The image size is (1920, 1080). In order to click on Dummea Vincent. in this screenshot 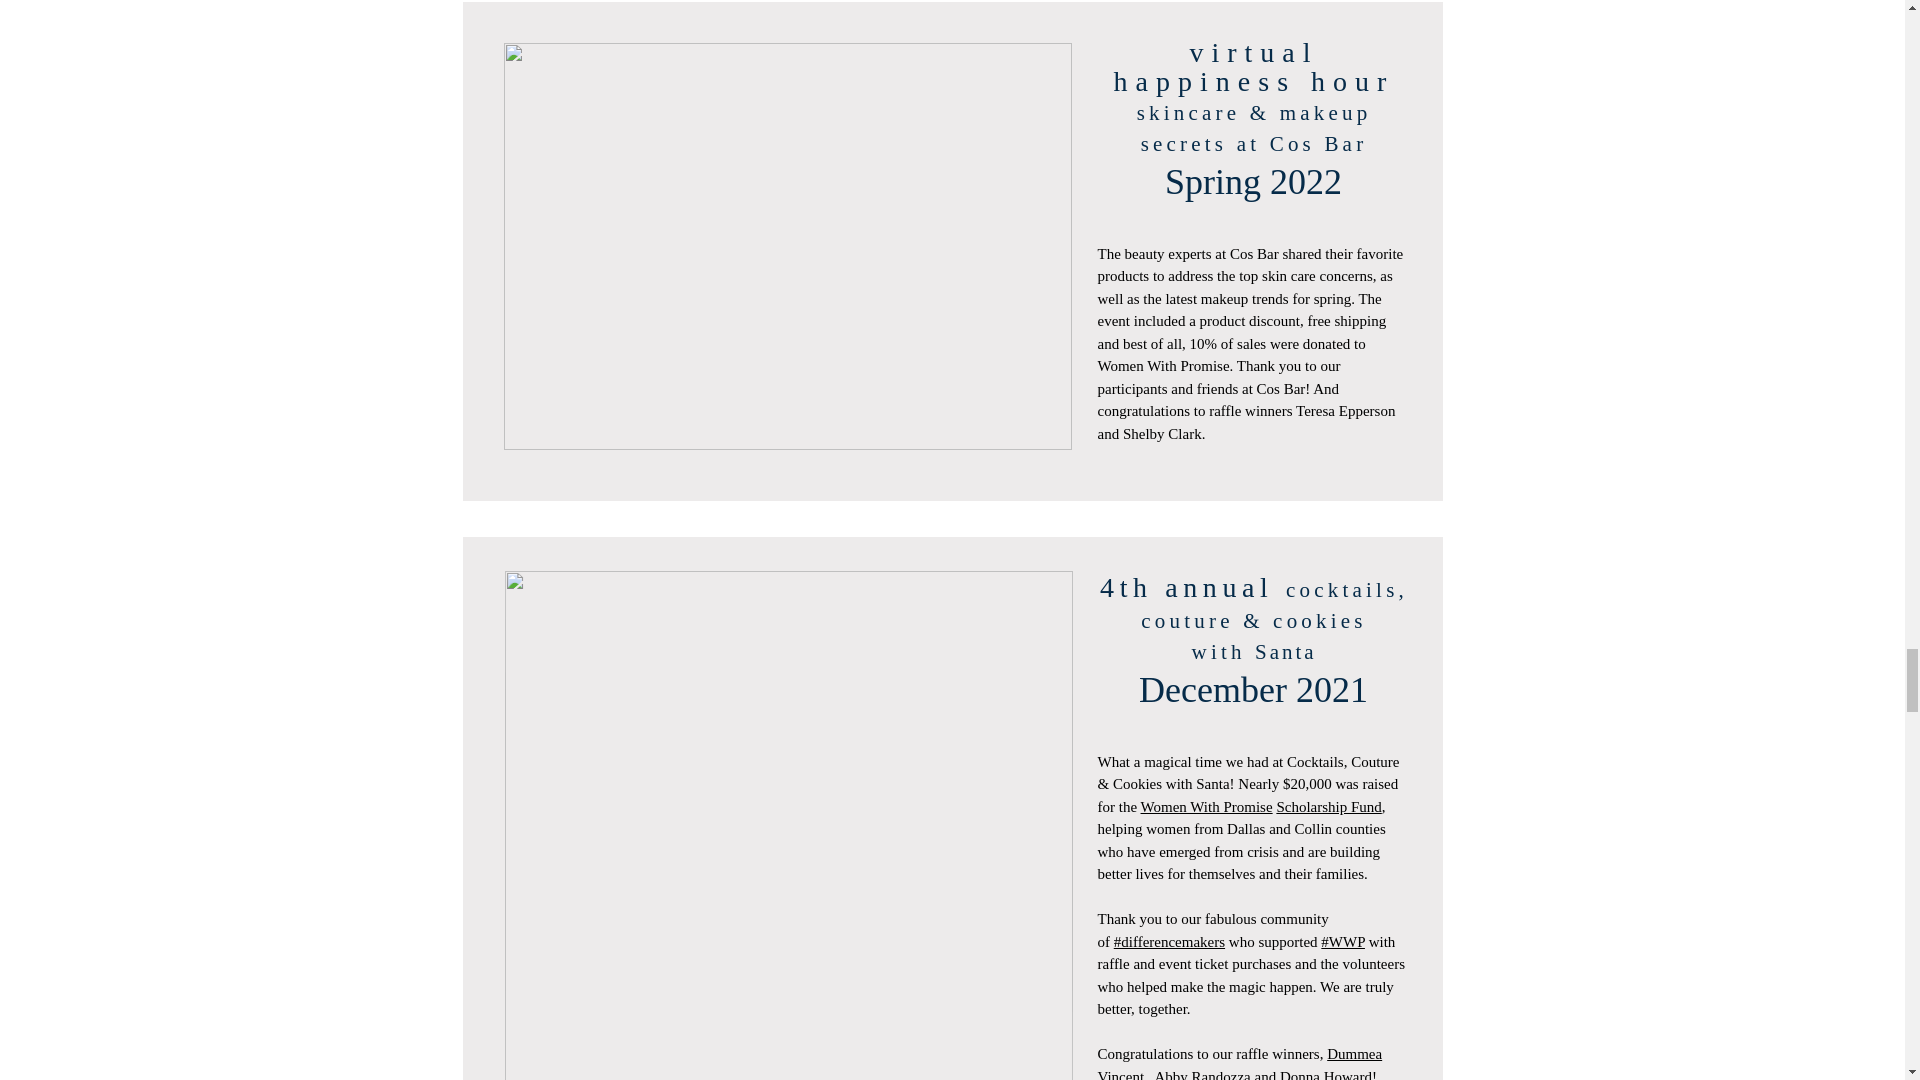, I will do `click(1240, 1063)`.